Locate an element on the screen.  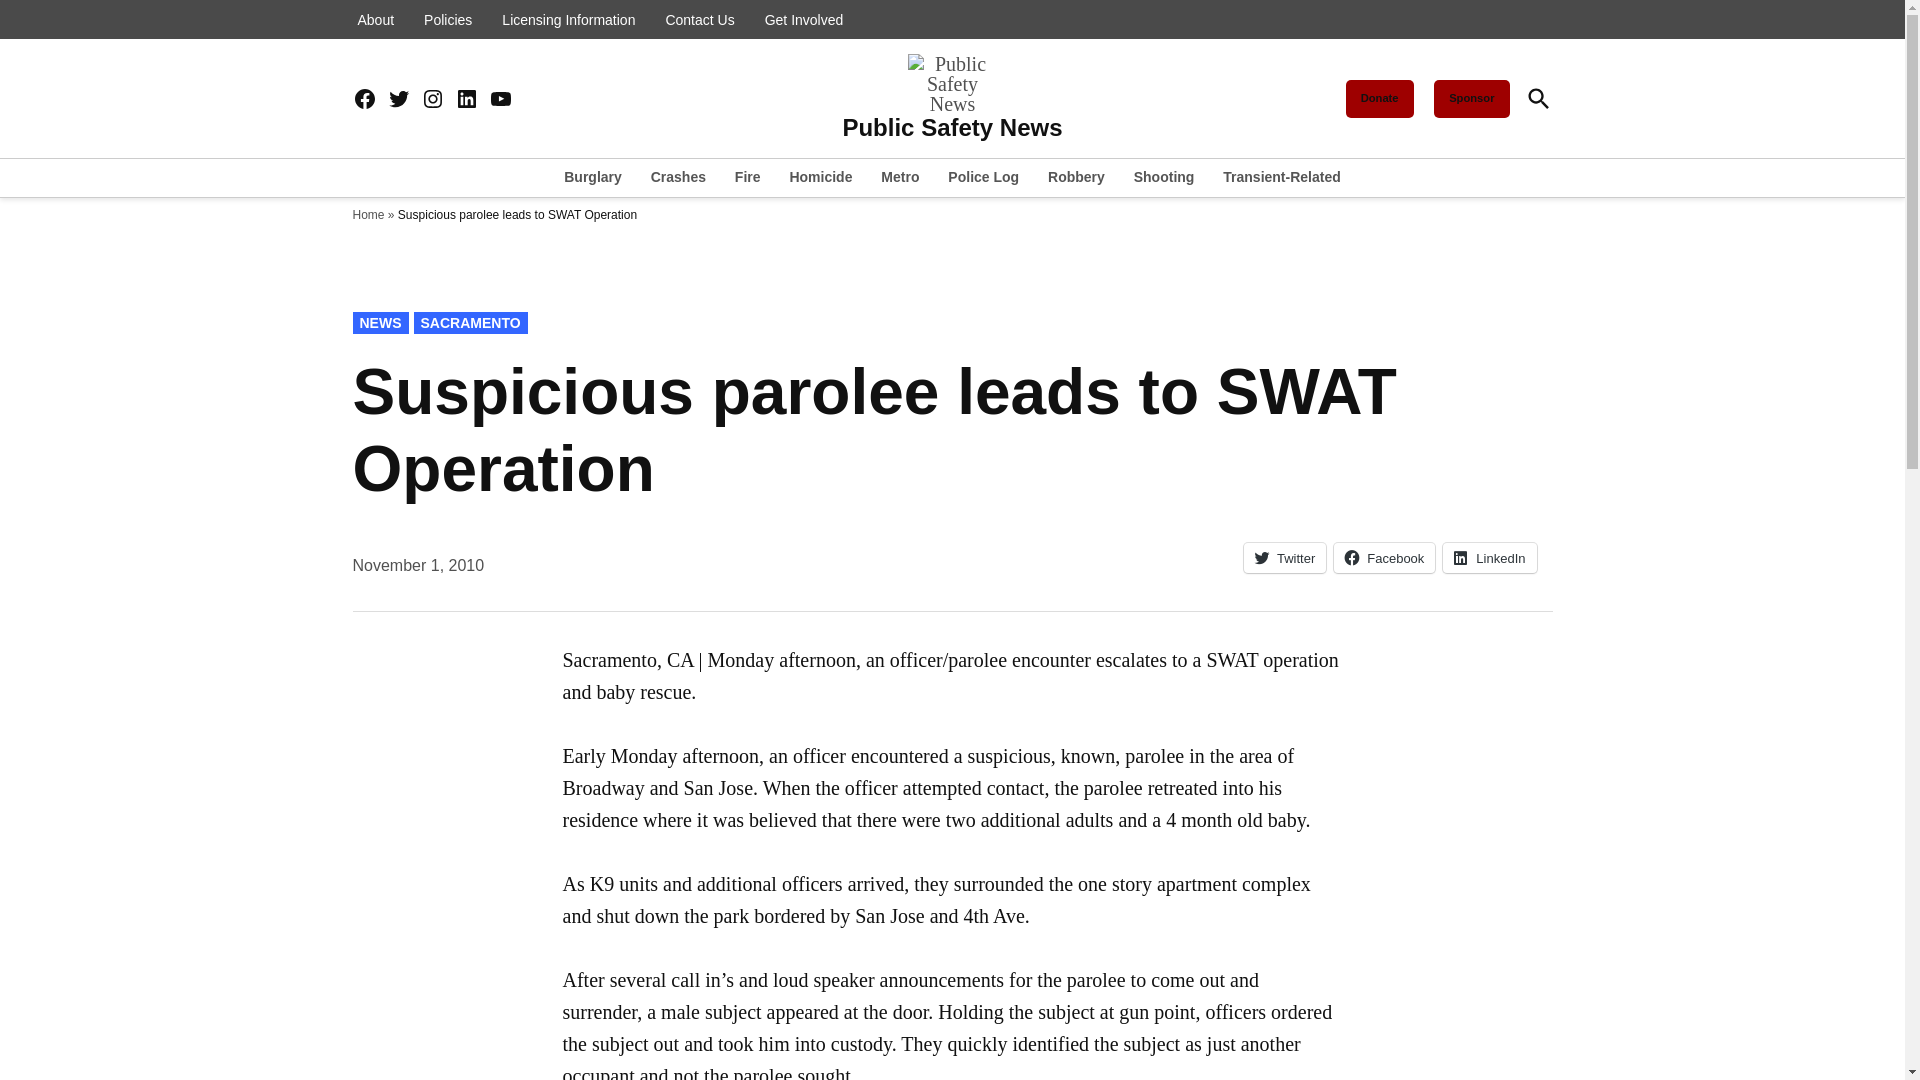
Instagram is located at coordinates (432, 100).